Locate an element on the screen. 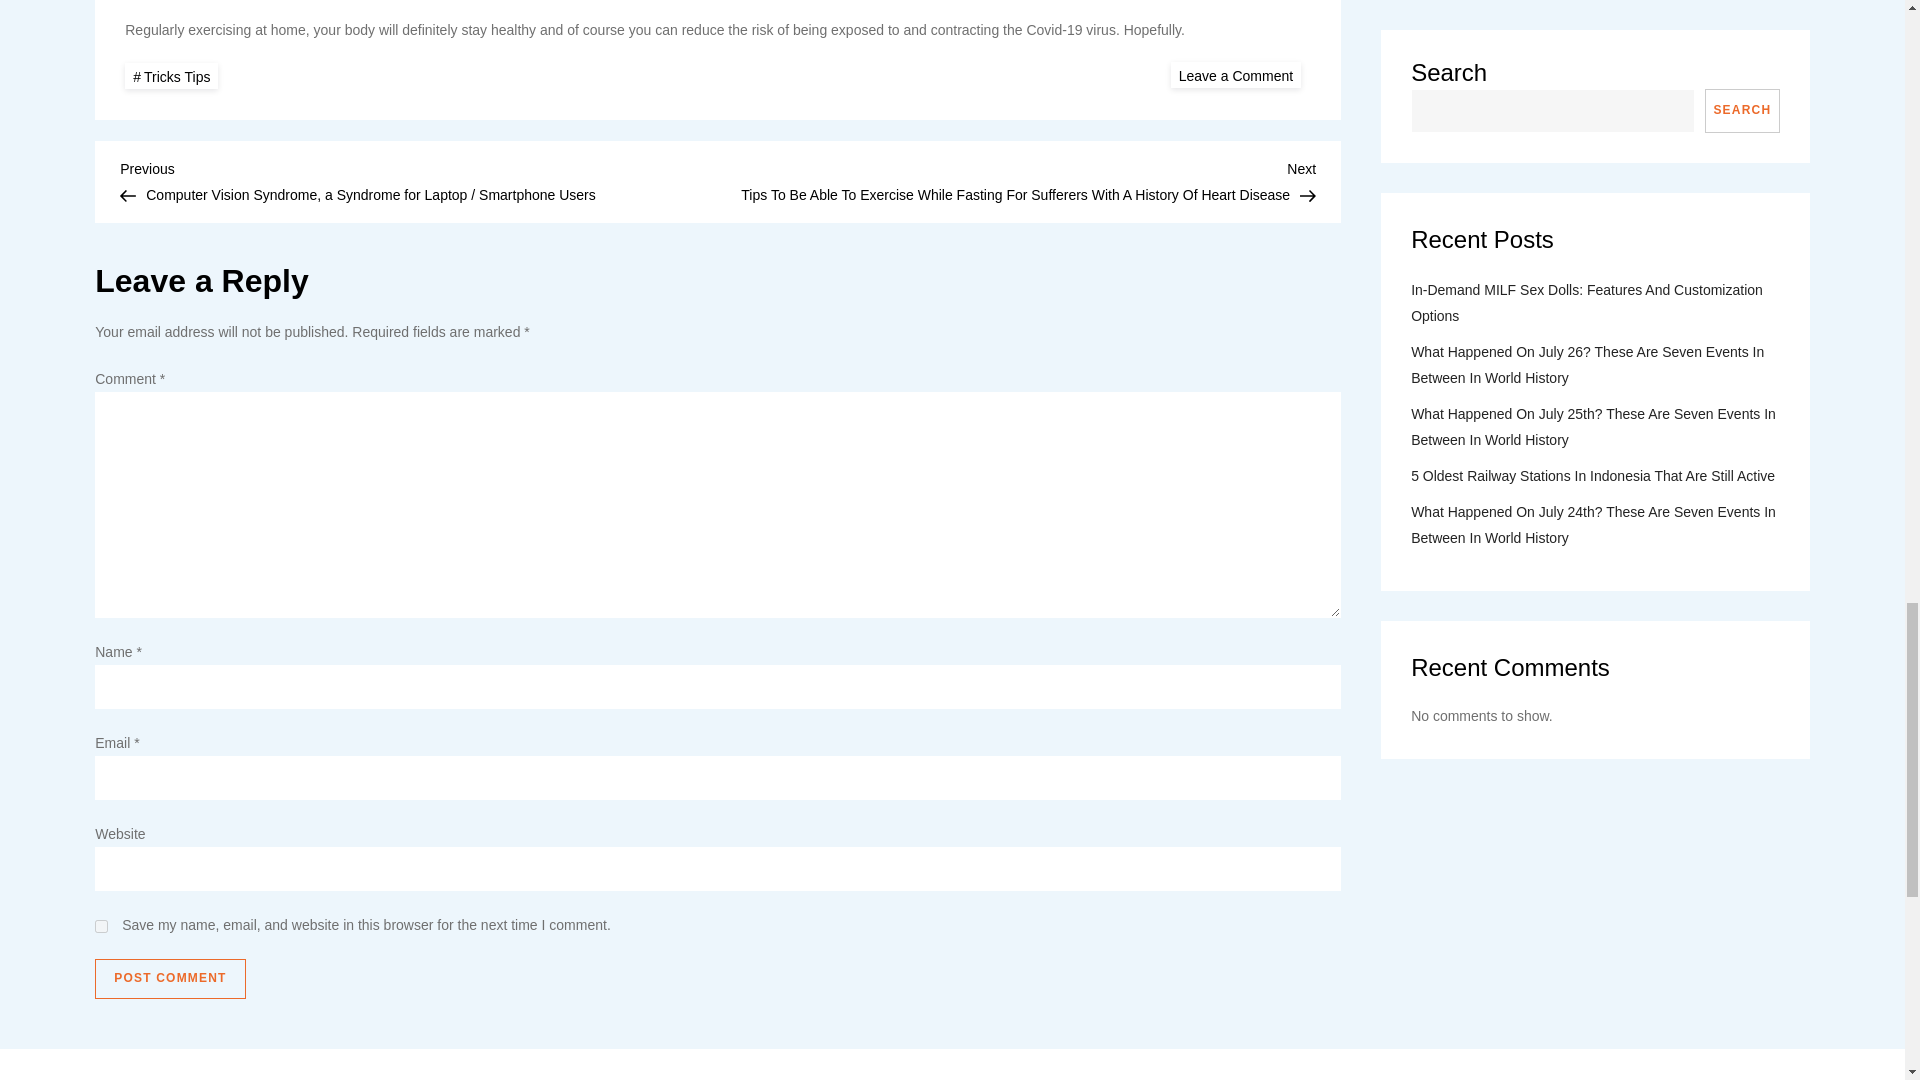  yes is located at coordinates (100, 926).